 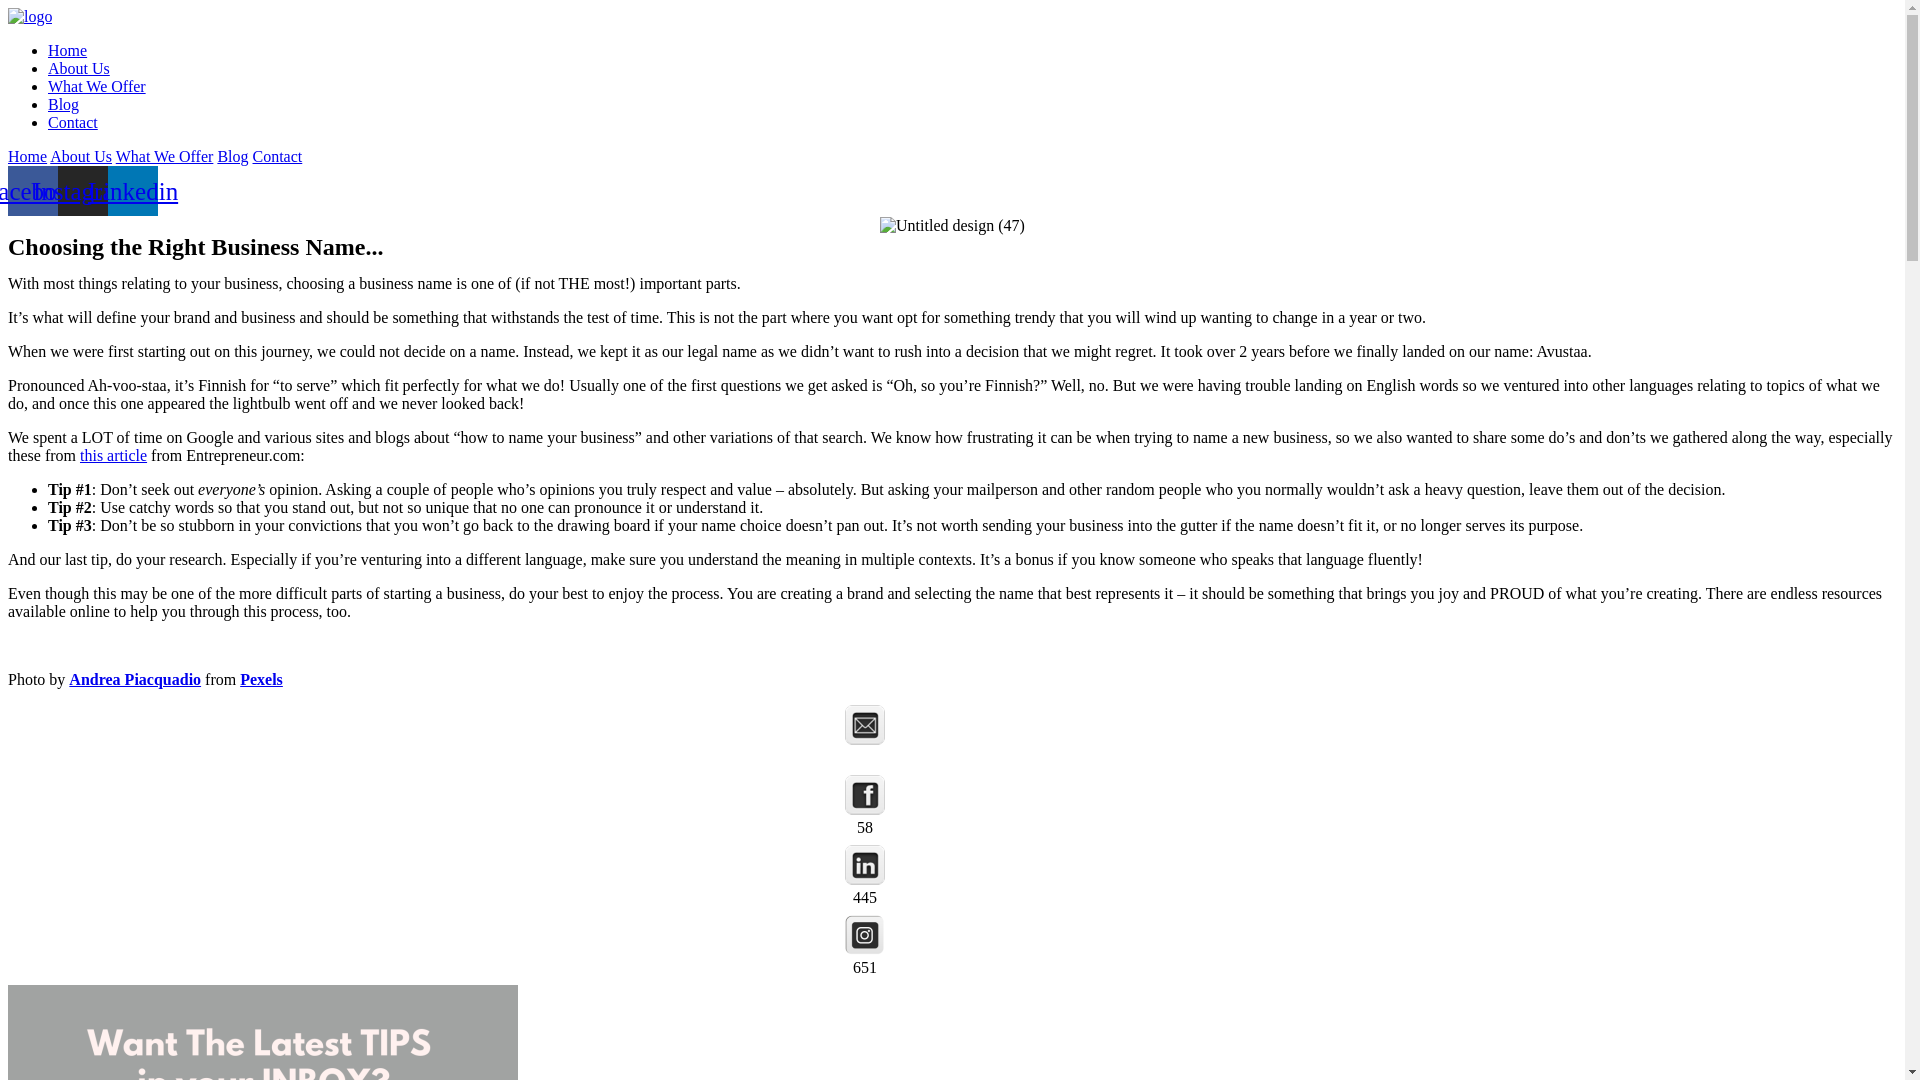 I want to click on Andrea Piacquadio, so click(x=135, y=680).